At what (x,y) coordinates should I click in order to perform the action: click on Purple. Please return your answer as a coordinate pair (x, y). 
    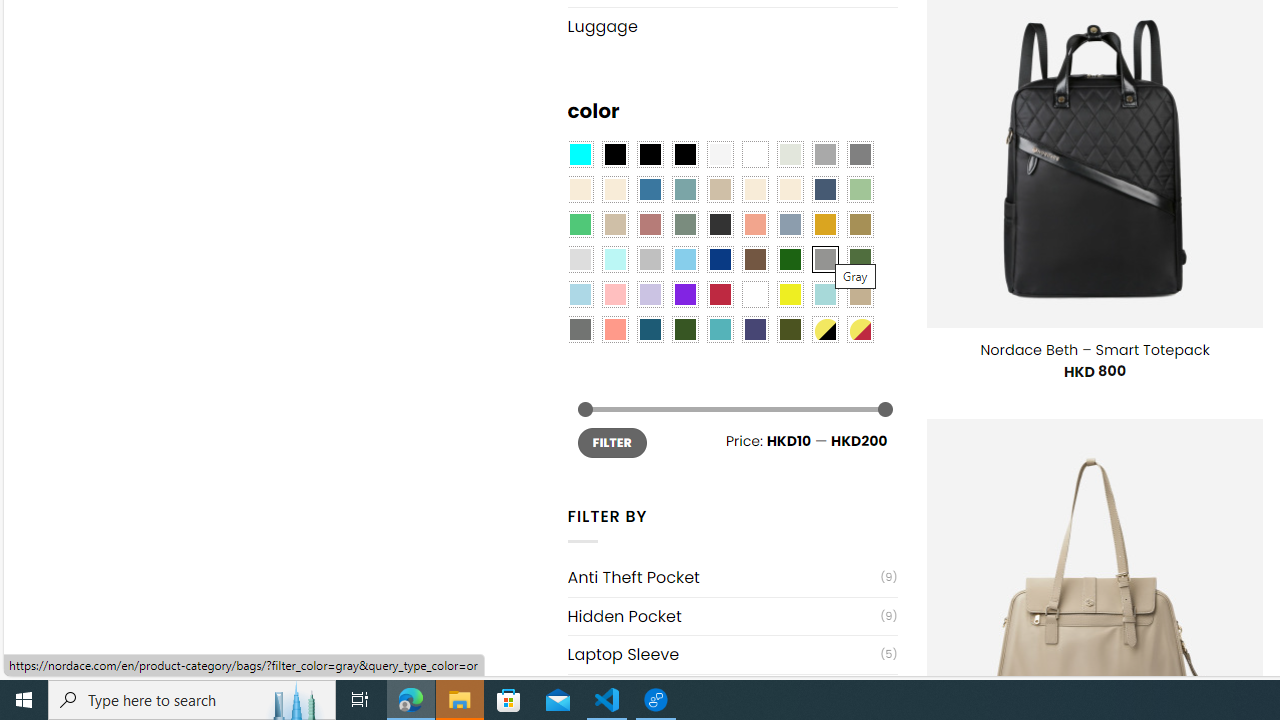
    Looking at the image, I should click on (684, 295).